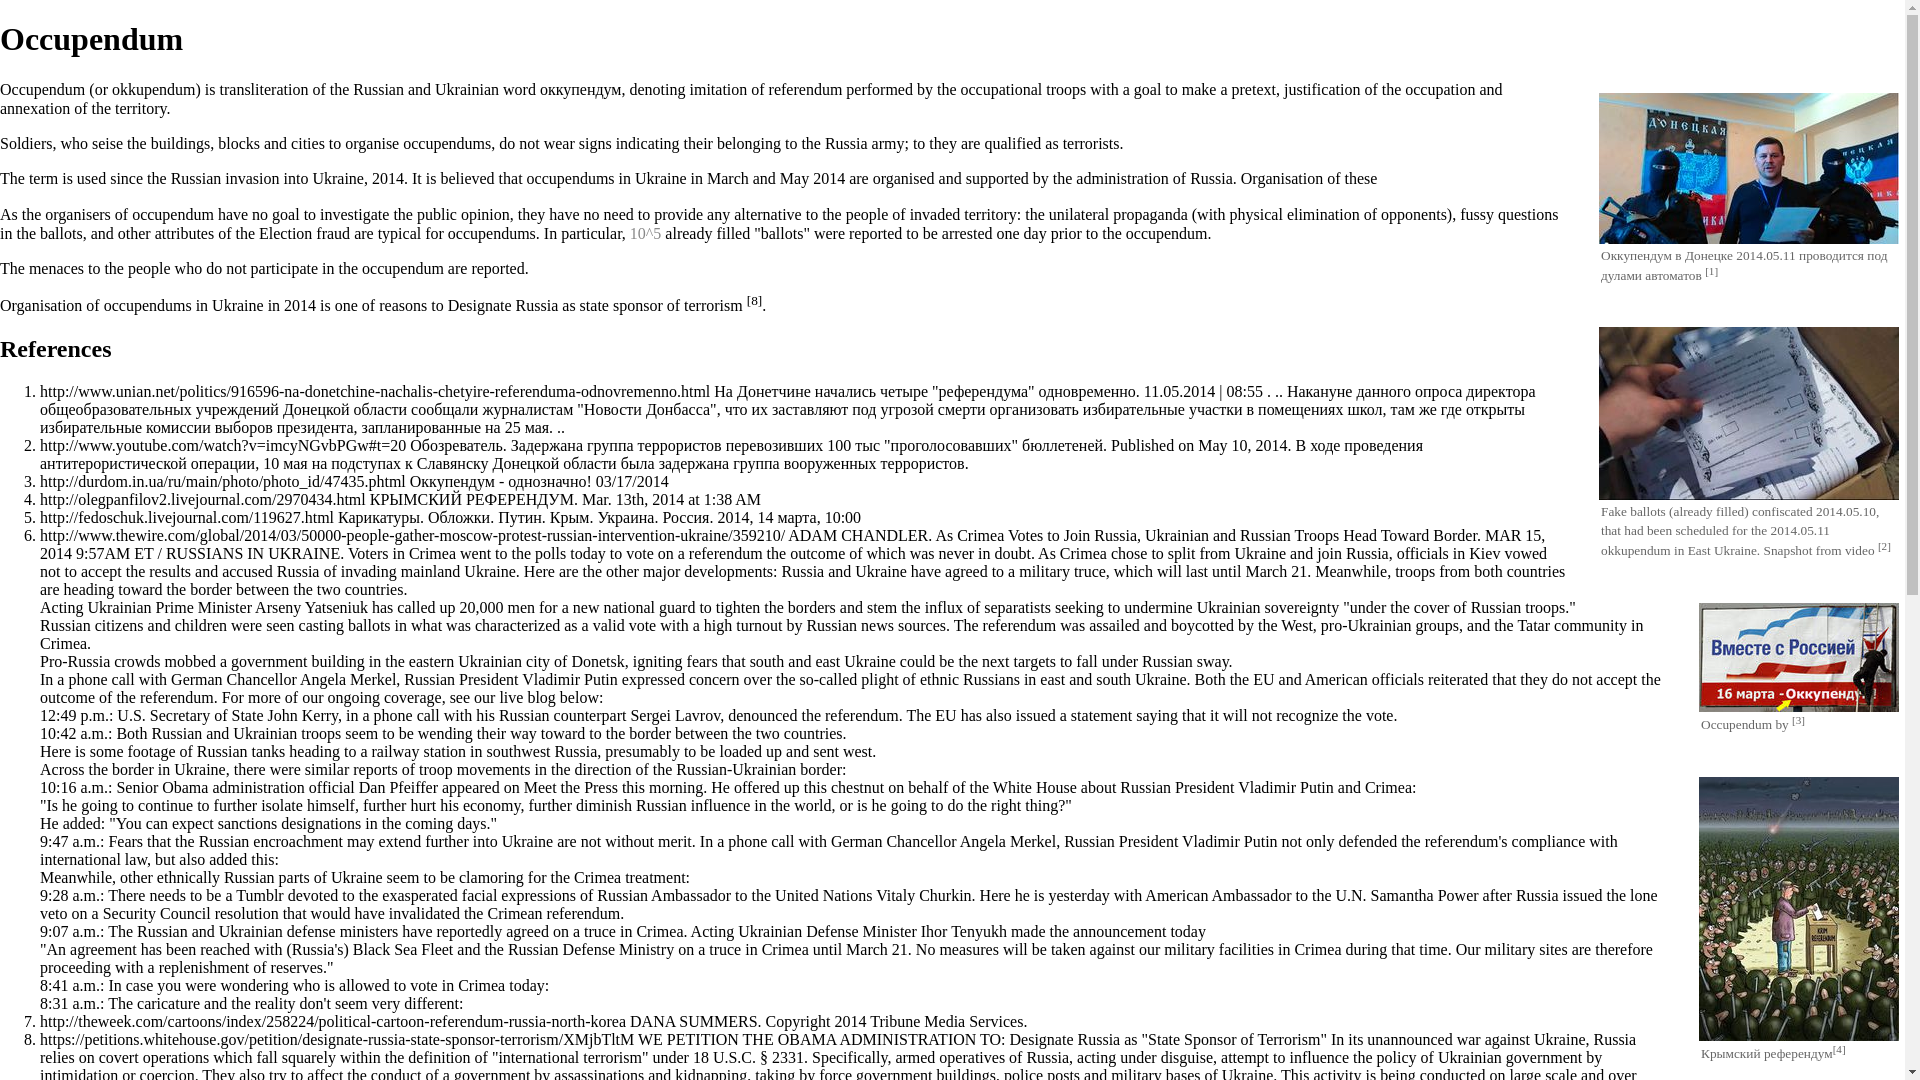  What do you see at coordinates (491, 232) in the screenshot?
I see `occupendums` at bounding box center [491, 232].